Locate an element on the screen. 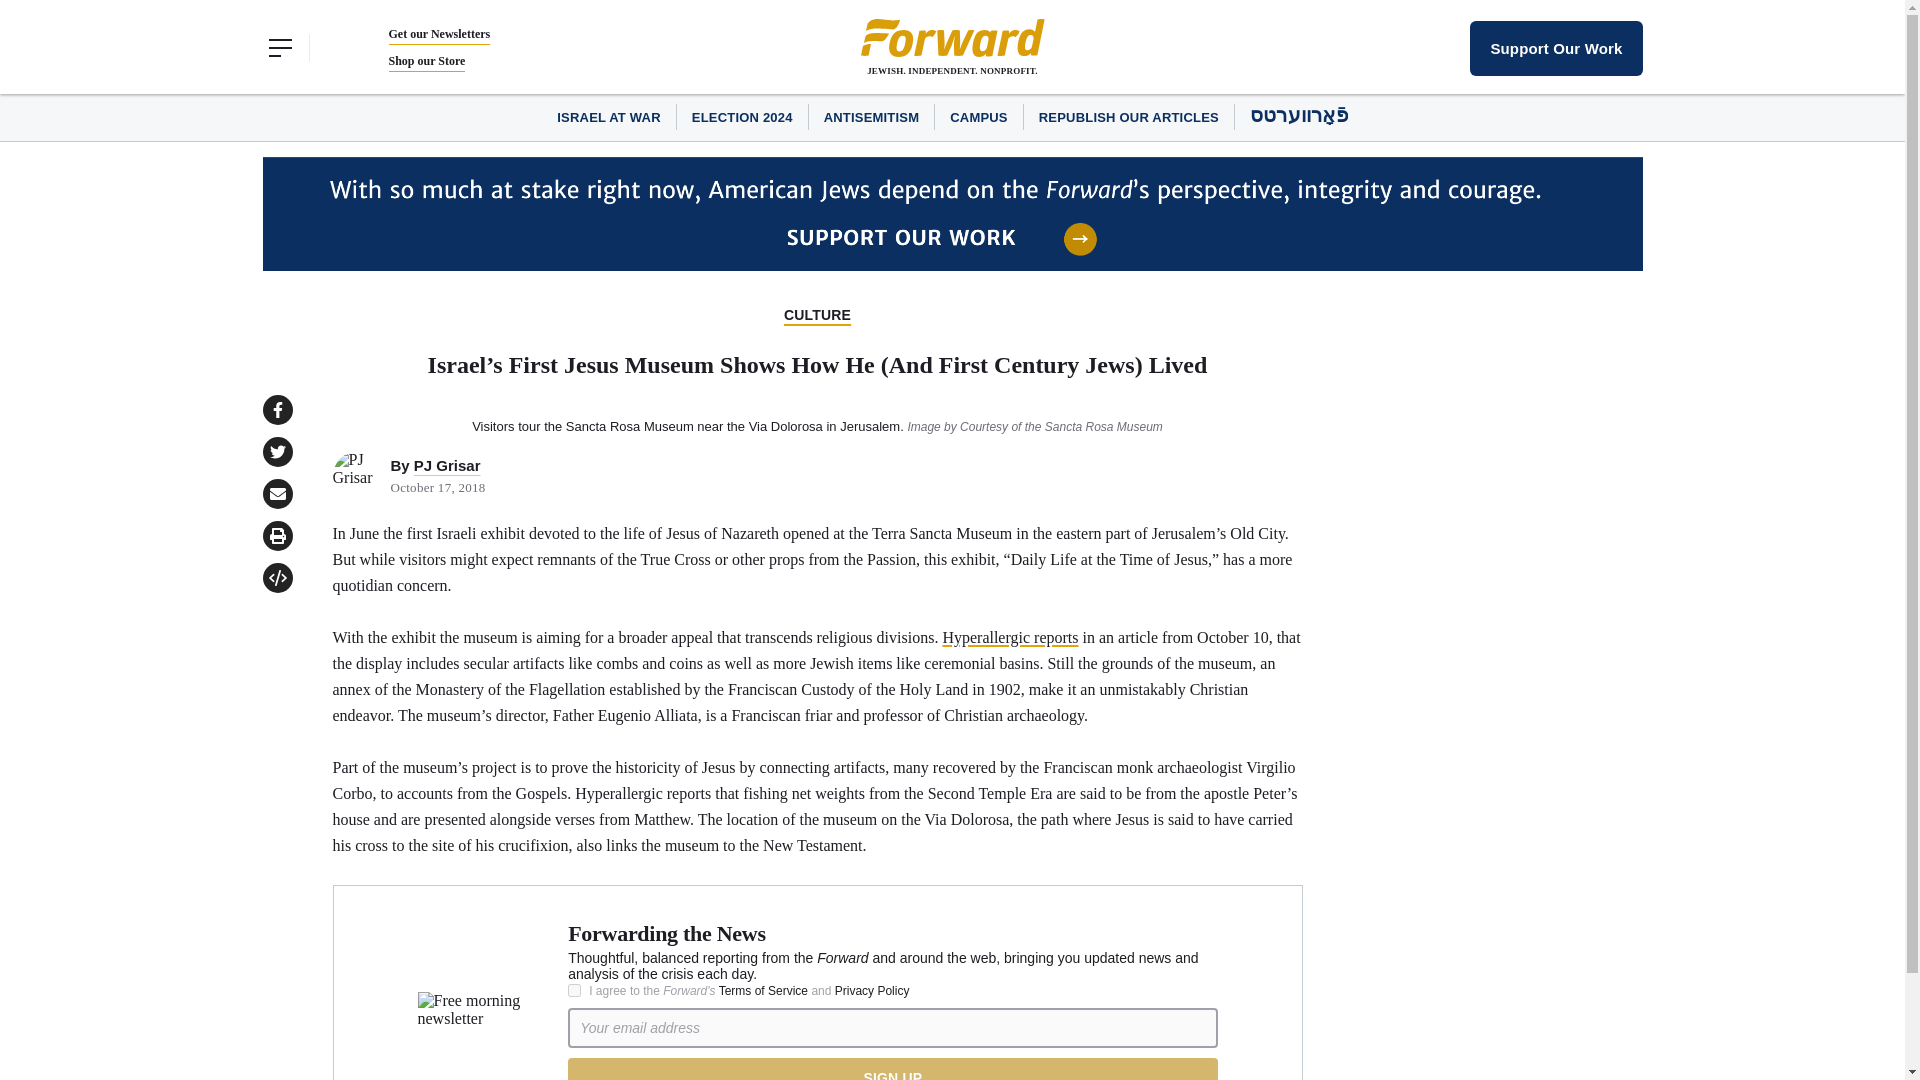 This screenshot has height=1080, width=1920. ISRAEL AT WAR is located at coordinates (608, 118).